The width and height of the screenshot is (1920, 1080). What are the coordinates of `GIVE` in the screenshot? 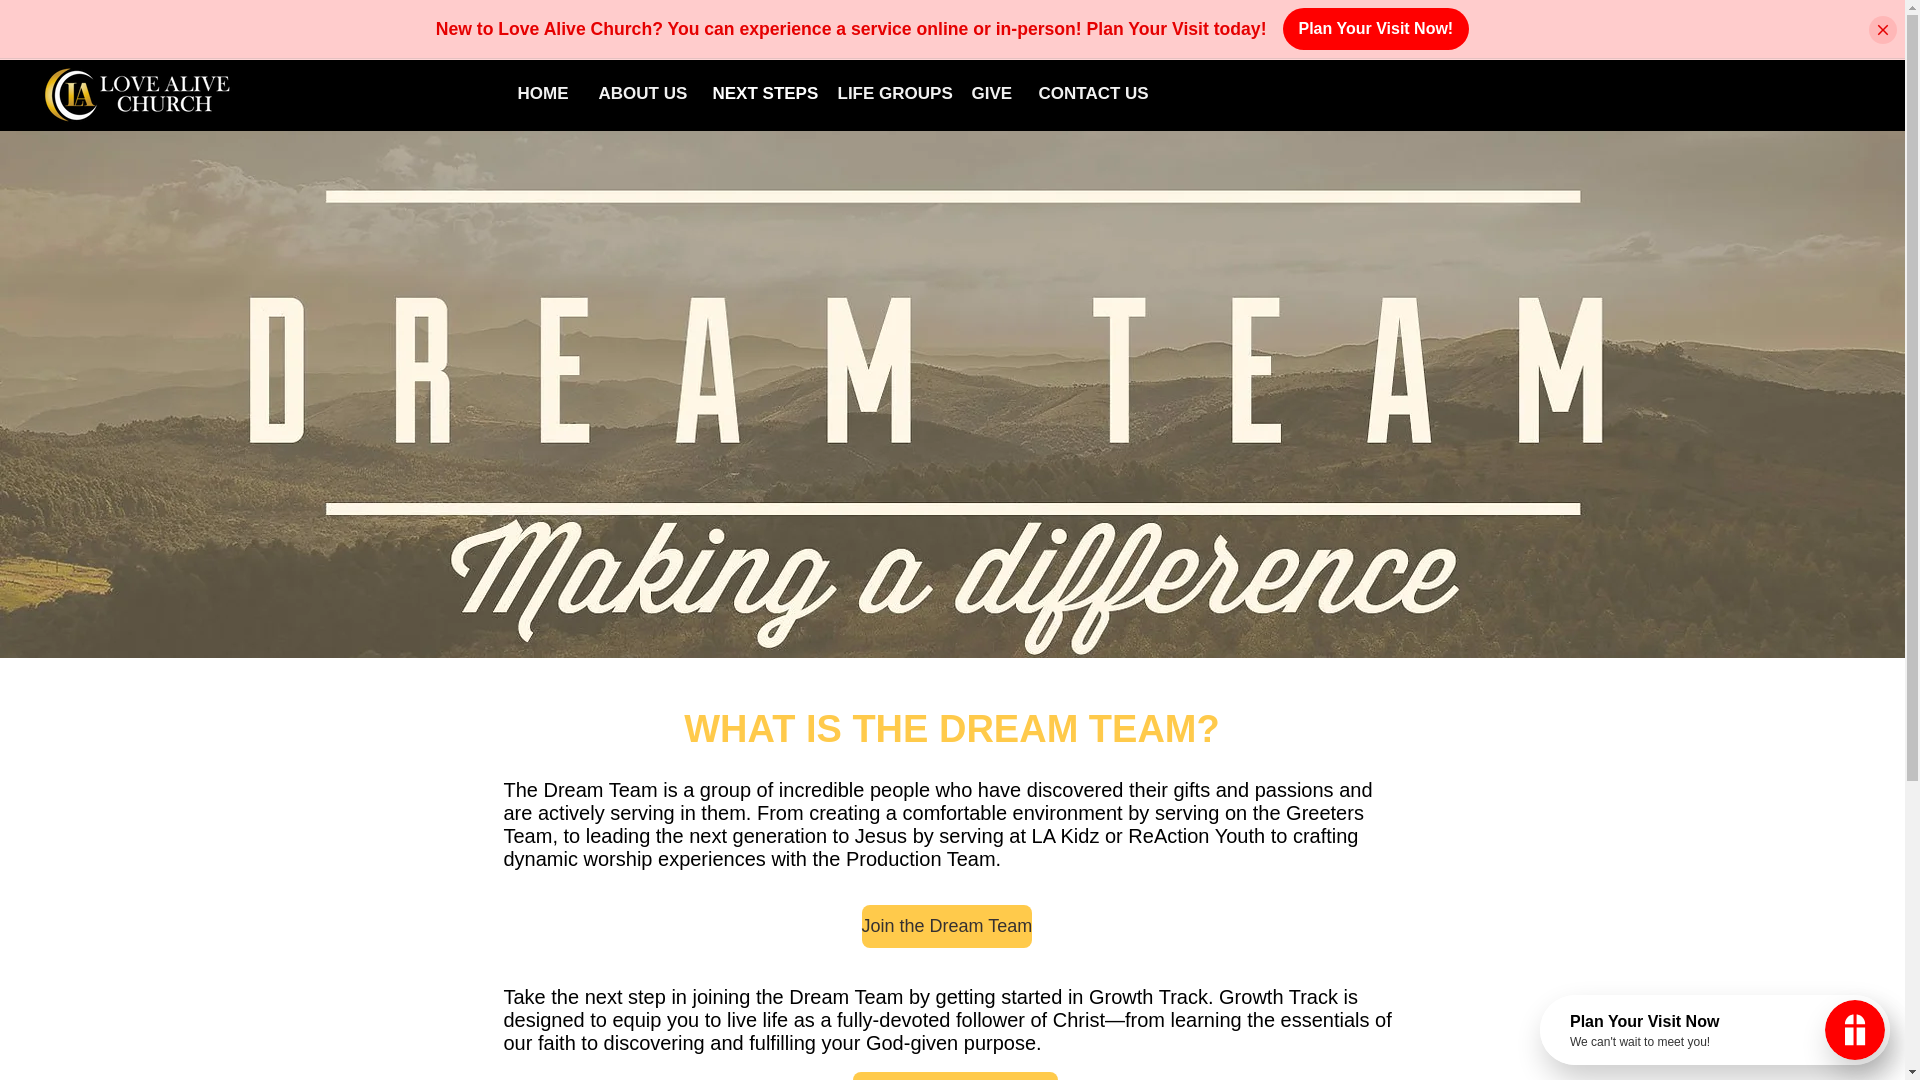 It's located at (990, 94).